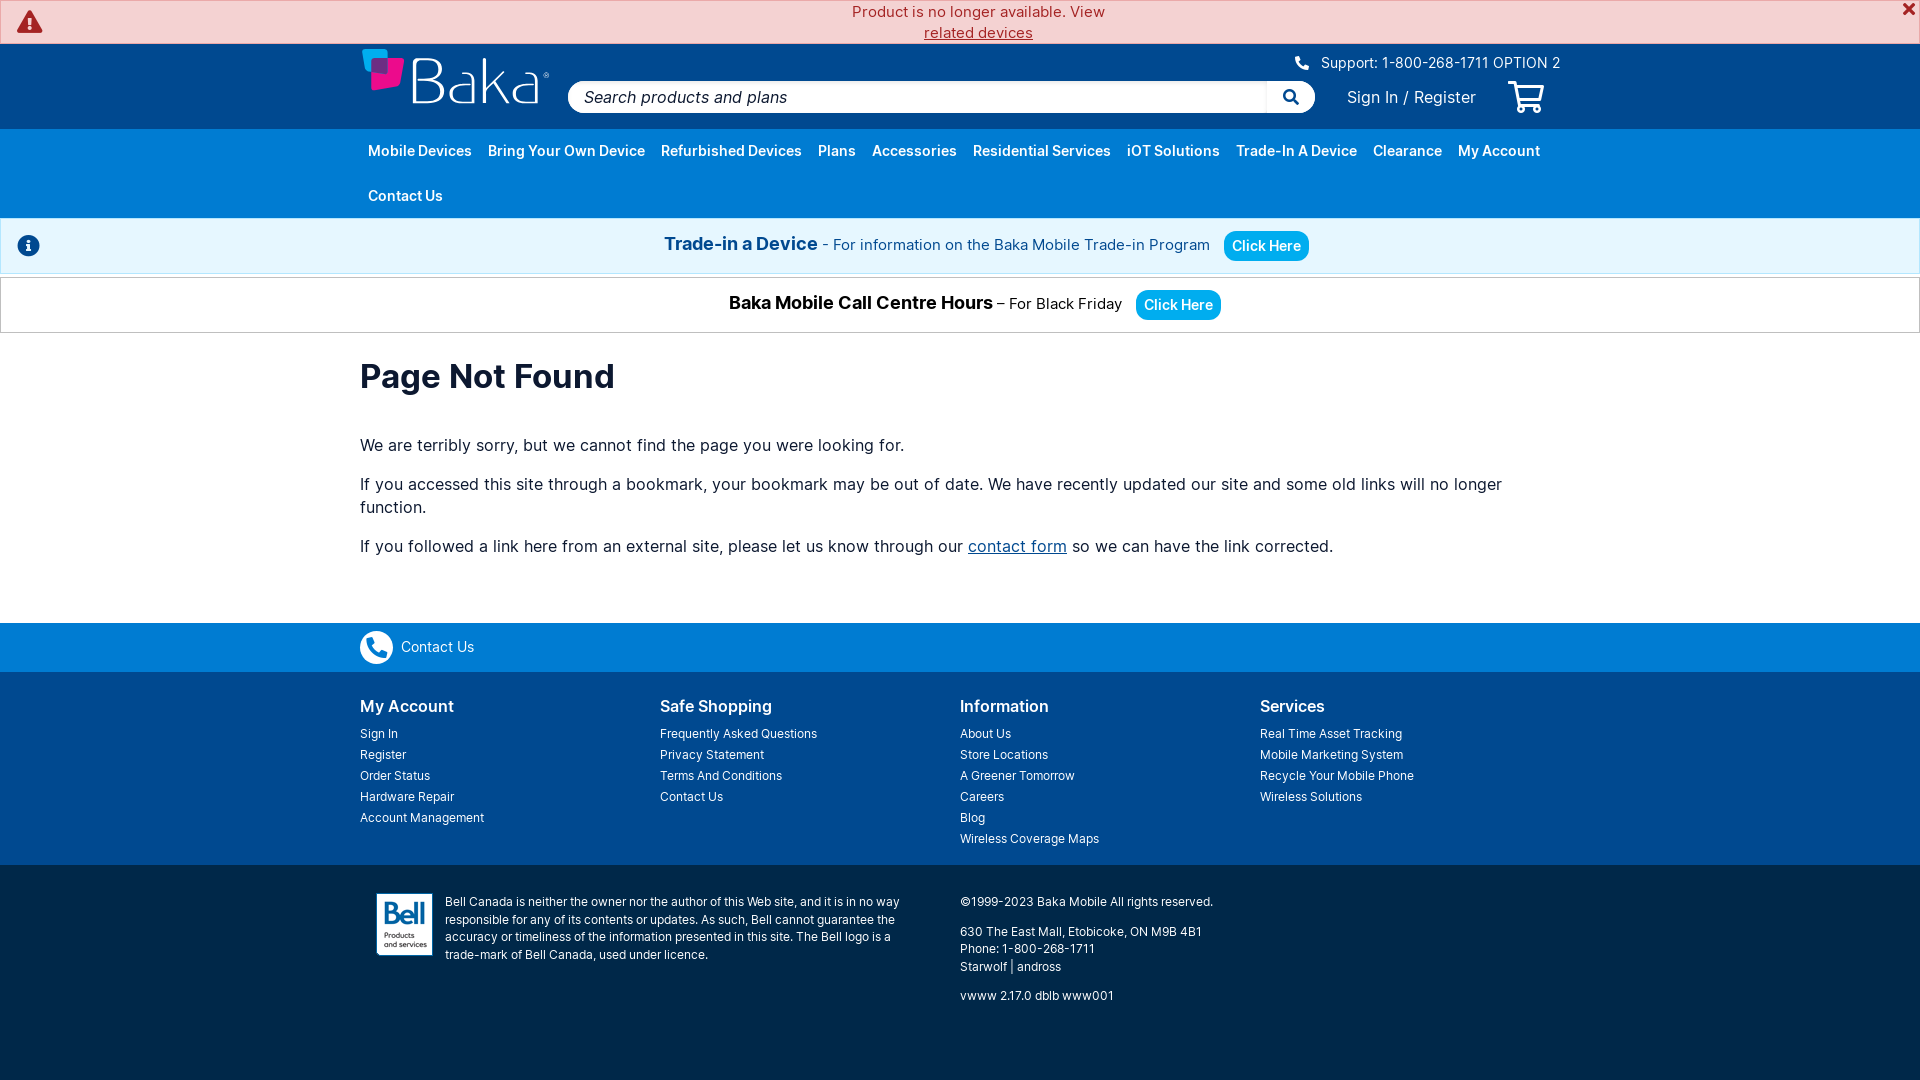 This screenshot has width=1920, height=1080. Describe the element at coordinates (961, 15) in the screenshot. I see `ENGLISH` at that location.